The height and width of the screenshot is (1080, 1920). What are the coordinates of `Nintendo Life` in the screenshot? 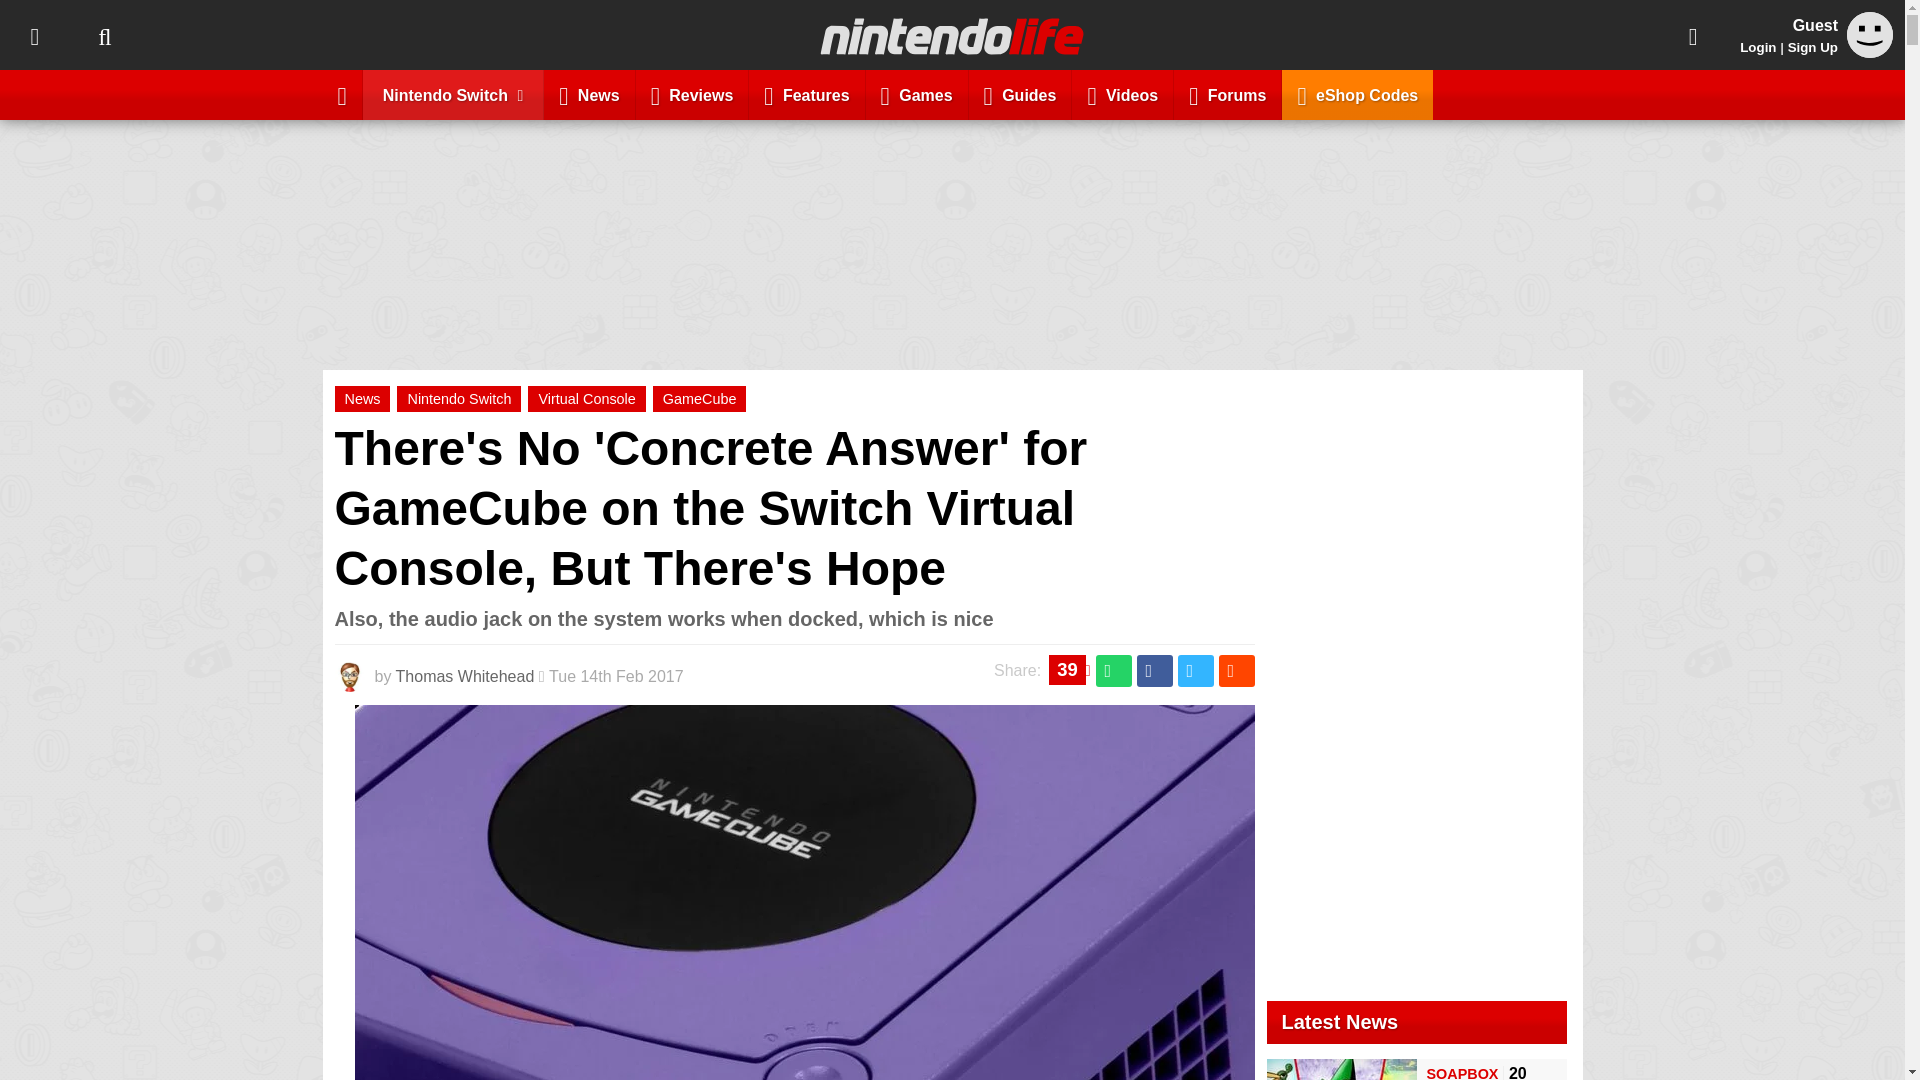 It's located at (952, 36).